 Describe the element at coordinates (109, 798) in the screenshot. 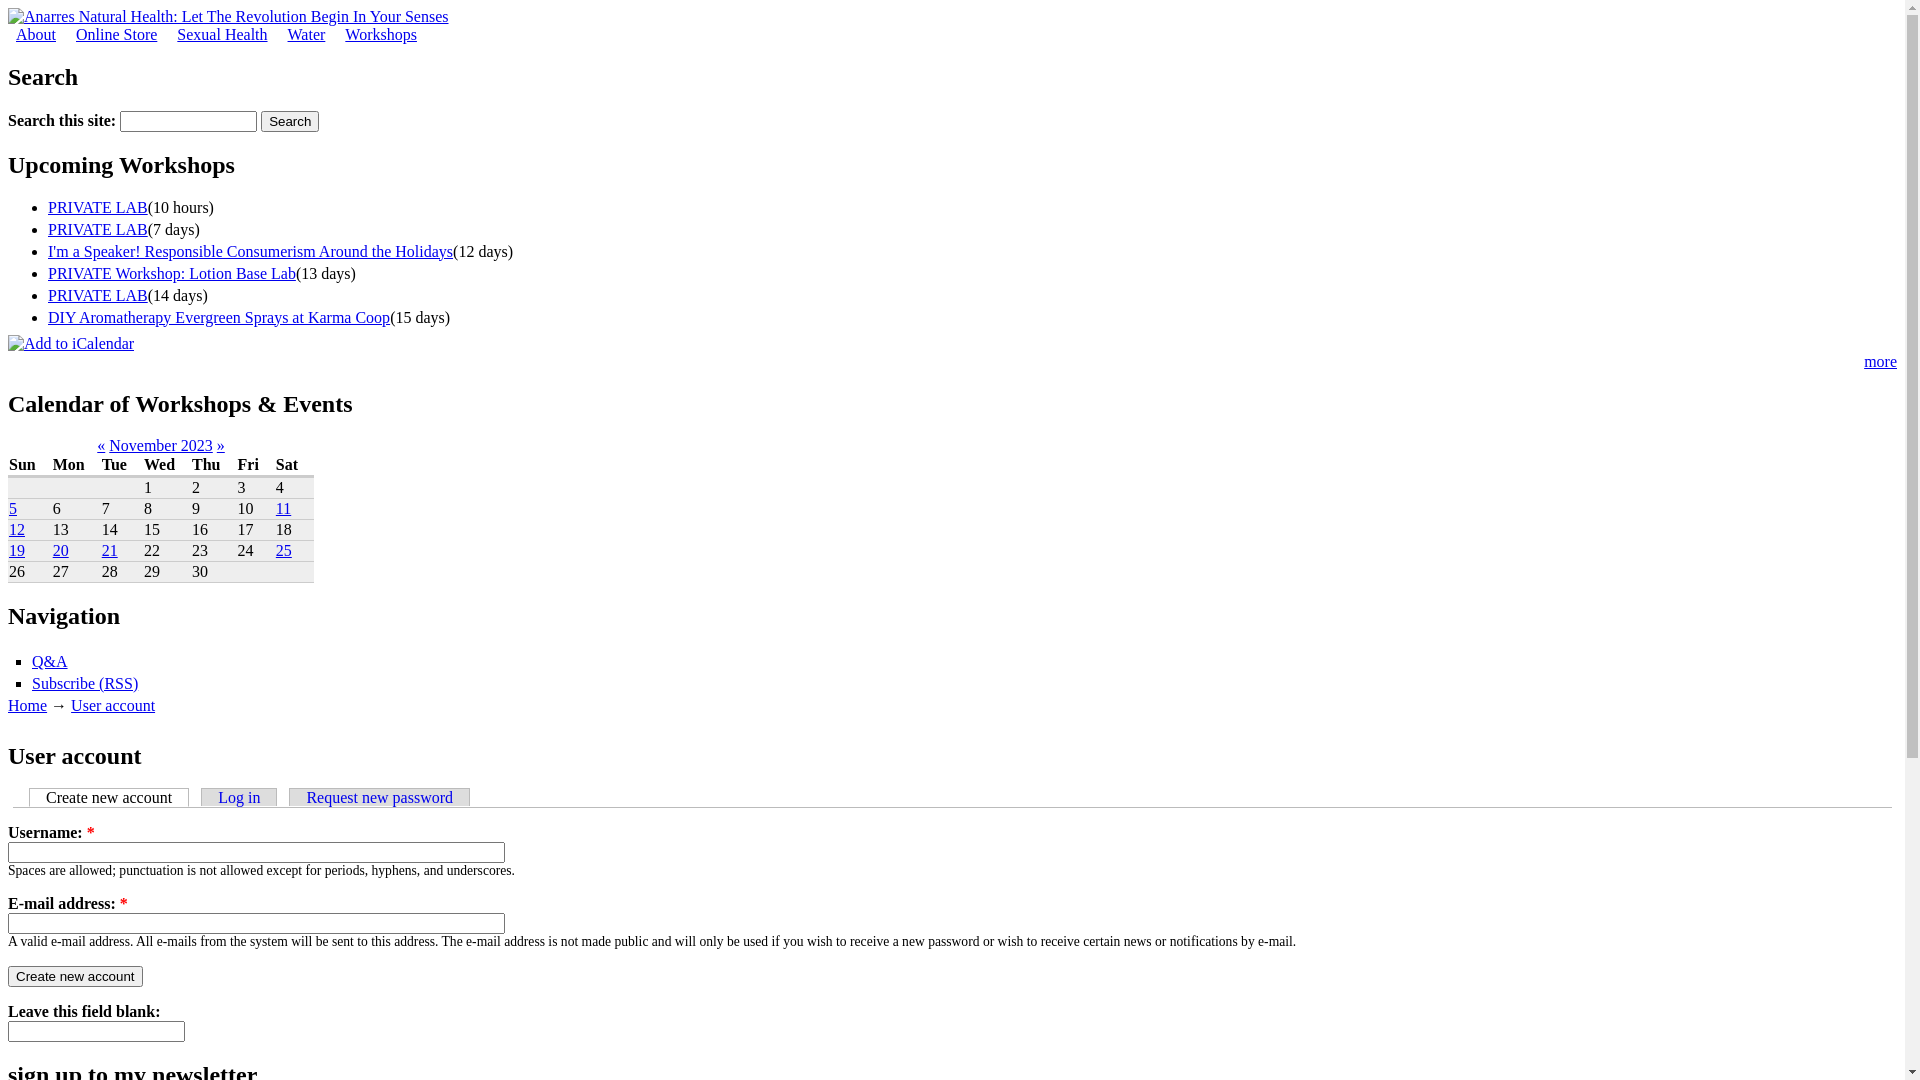

I see `Create new account` at that location.